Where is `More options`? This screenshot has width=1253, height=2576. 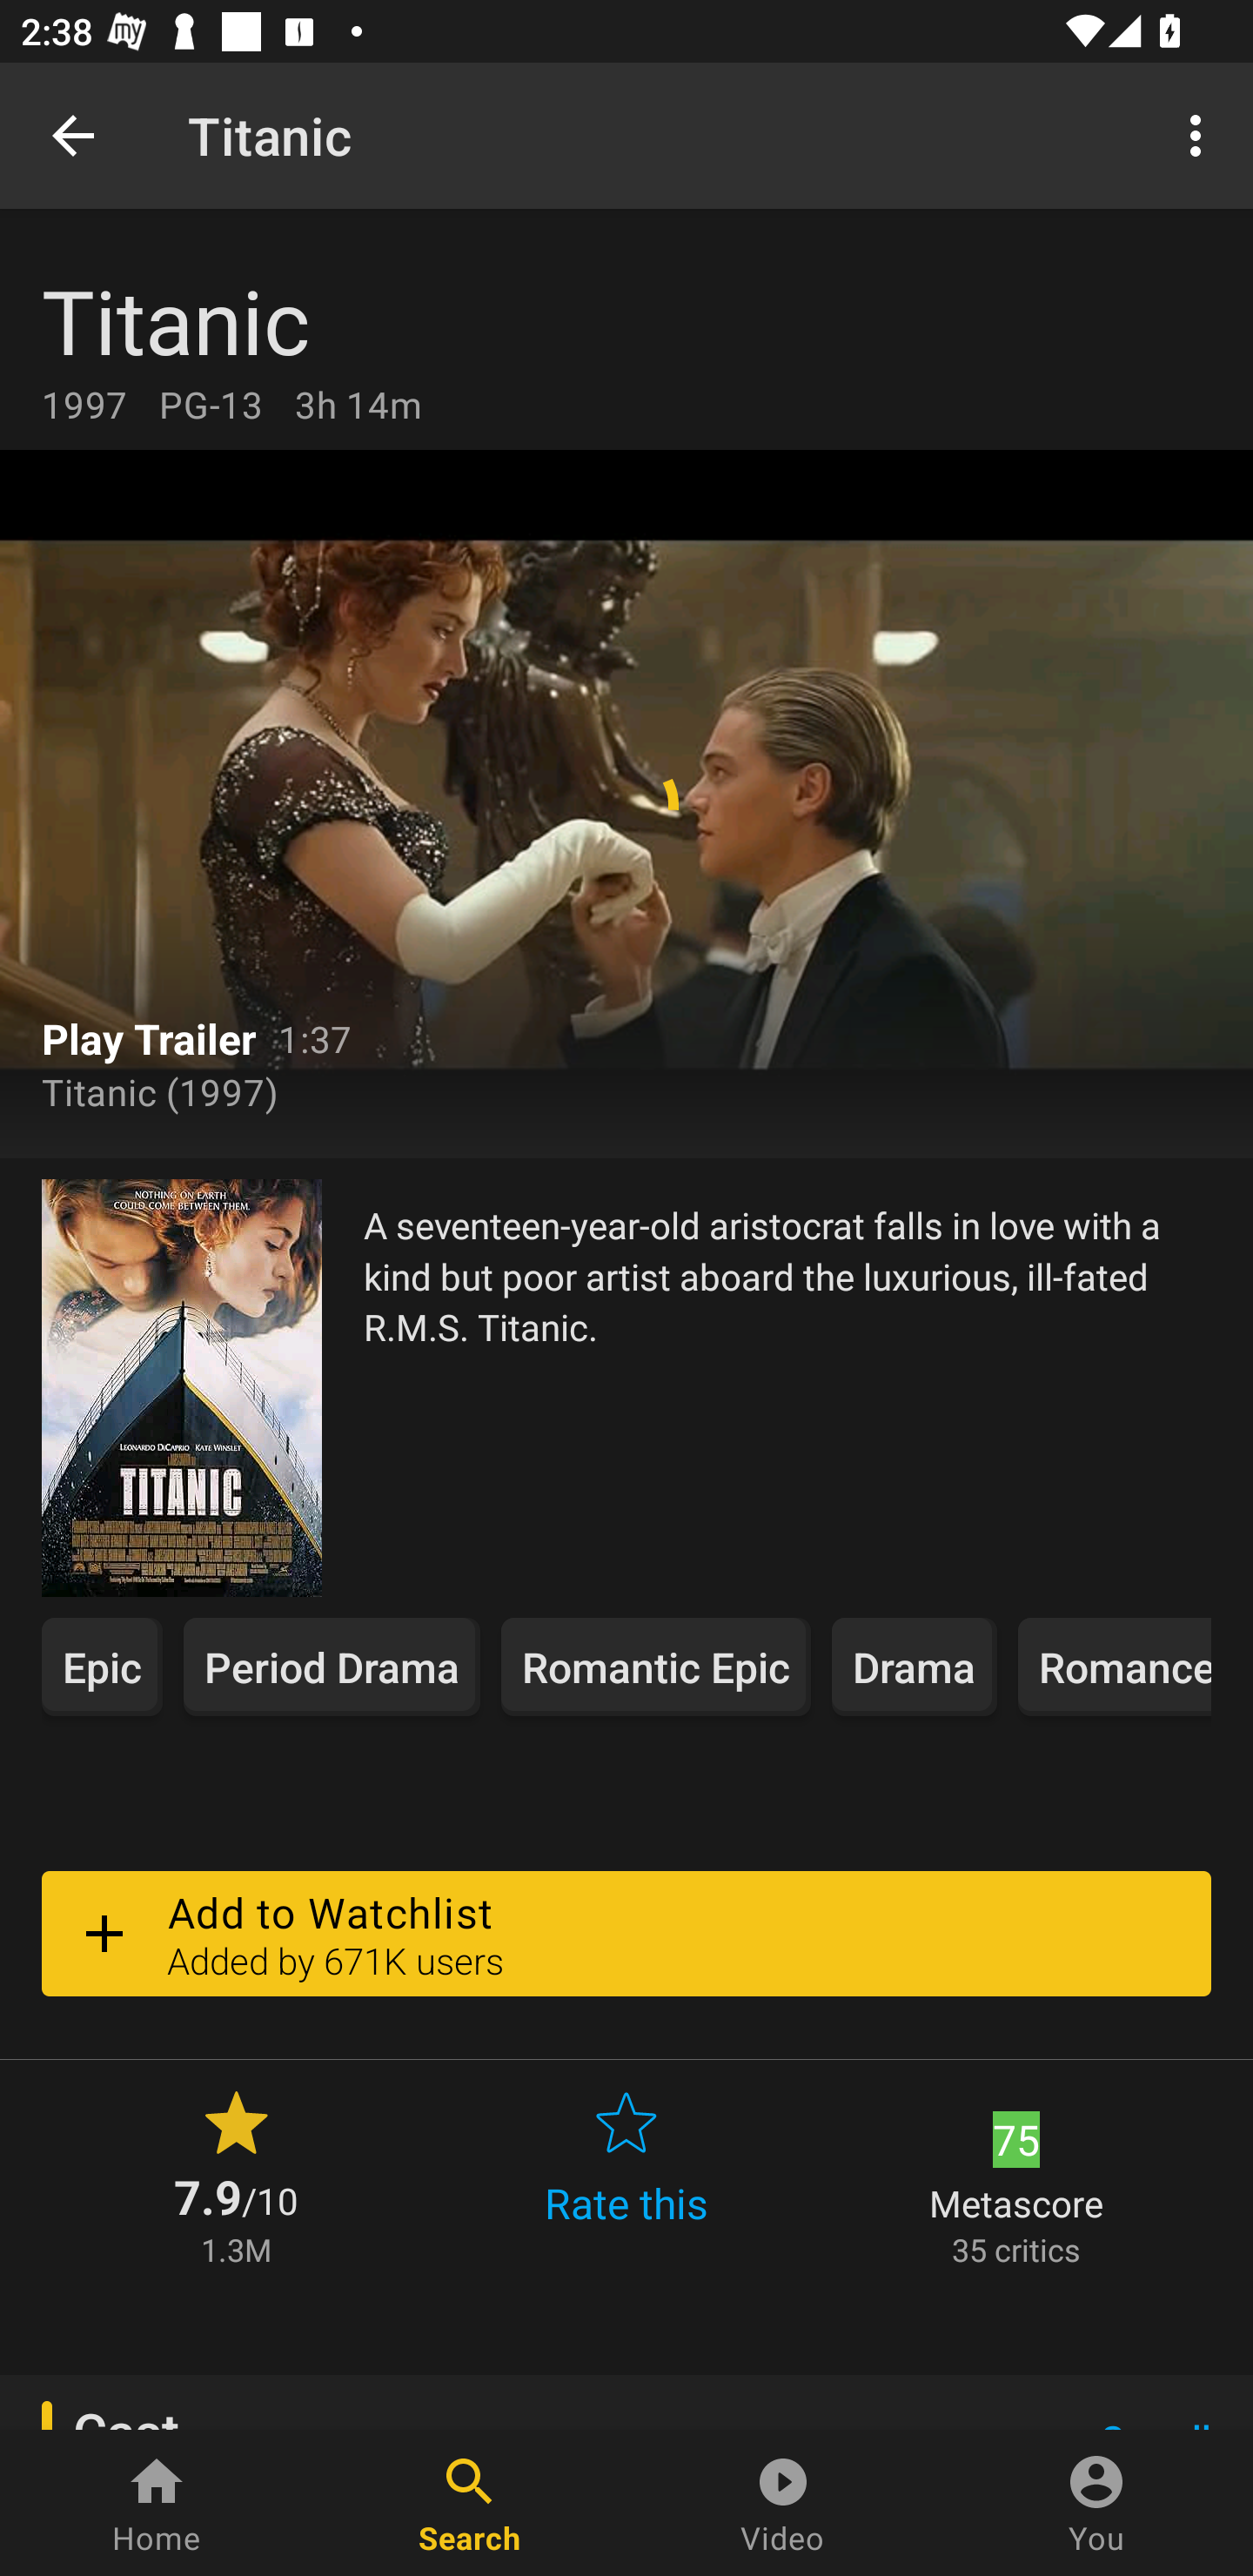 More options is located at coordinates (1201, 134).